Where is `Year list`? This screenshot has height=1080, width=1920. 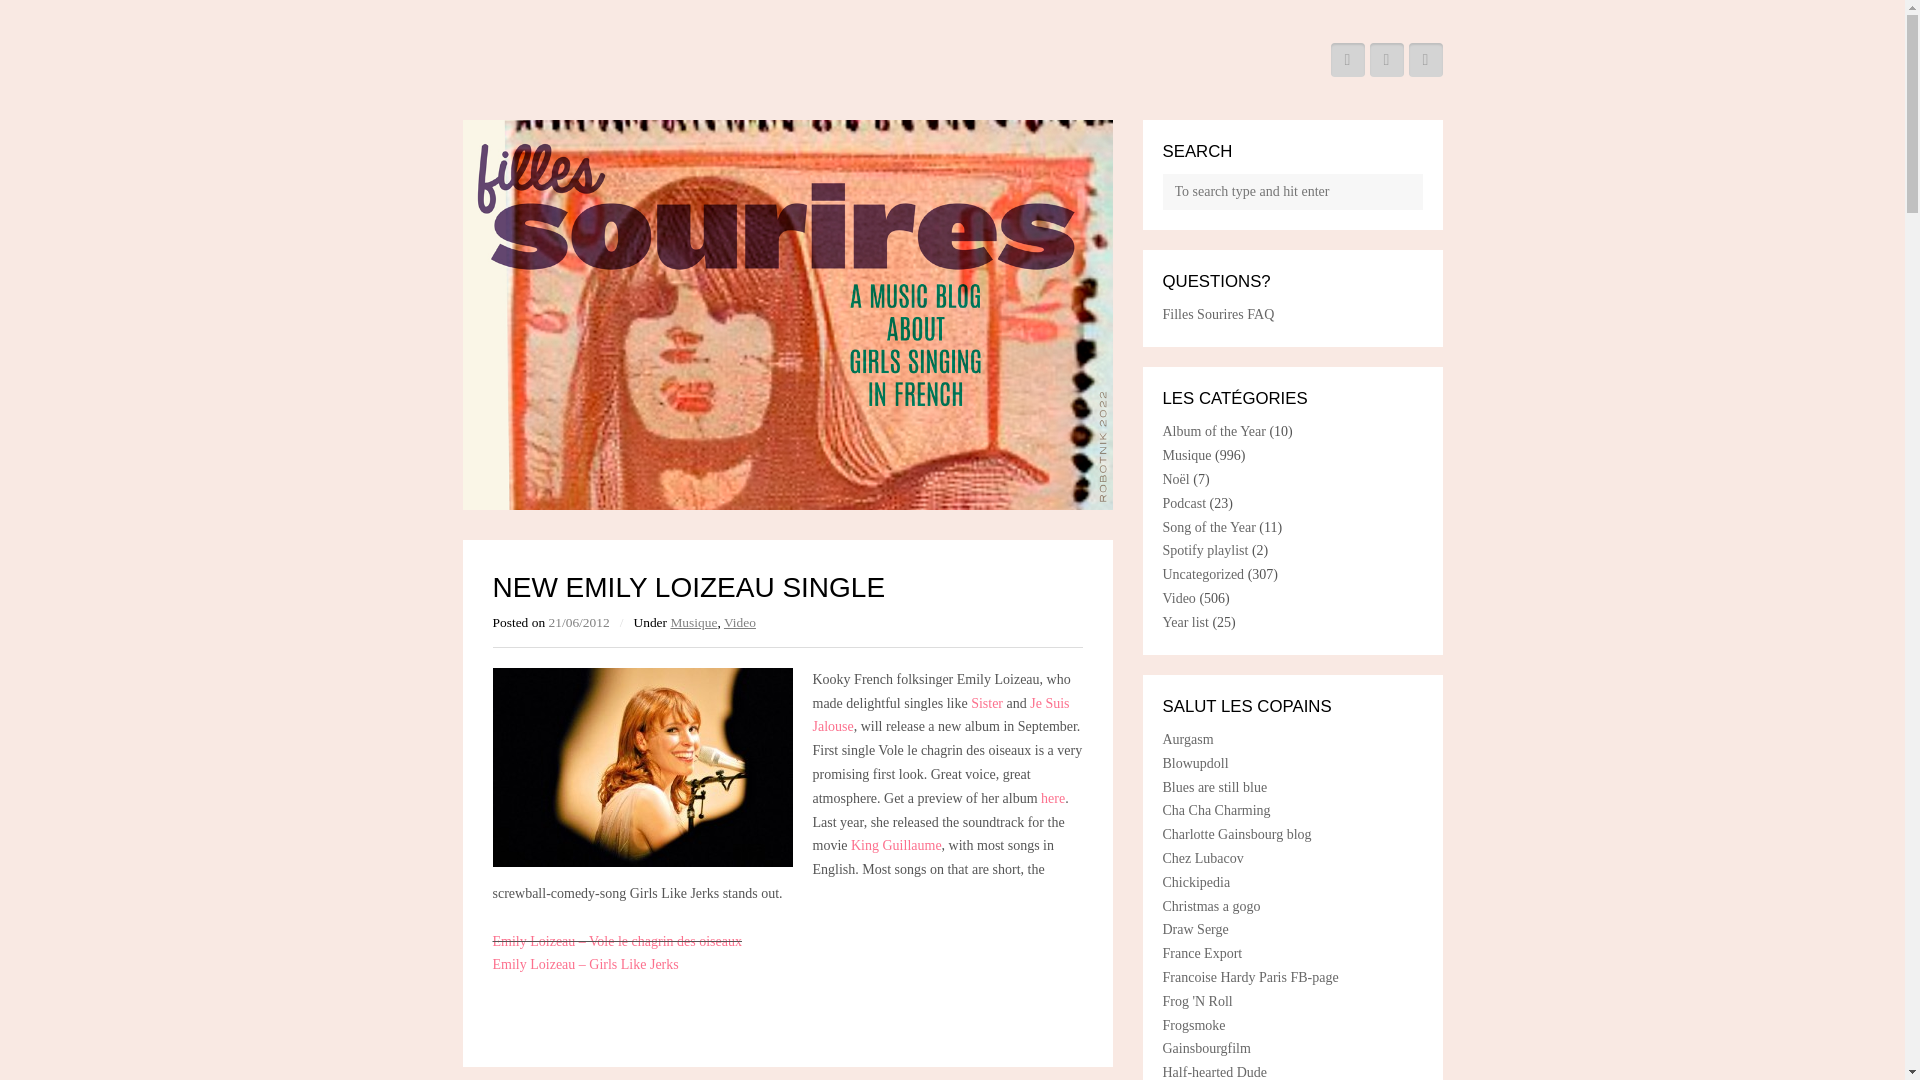 Year list is located at coordinates (1184, 622).